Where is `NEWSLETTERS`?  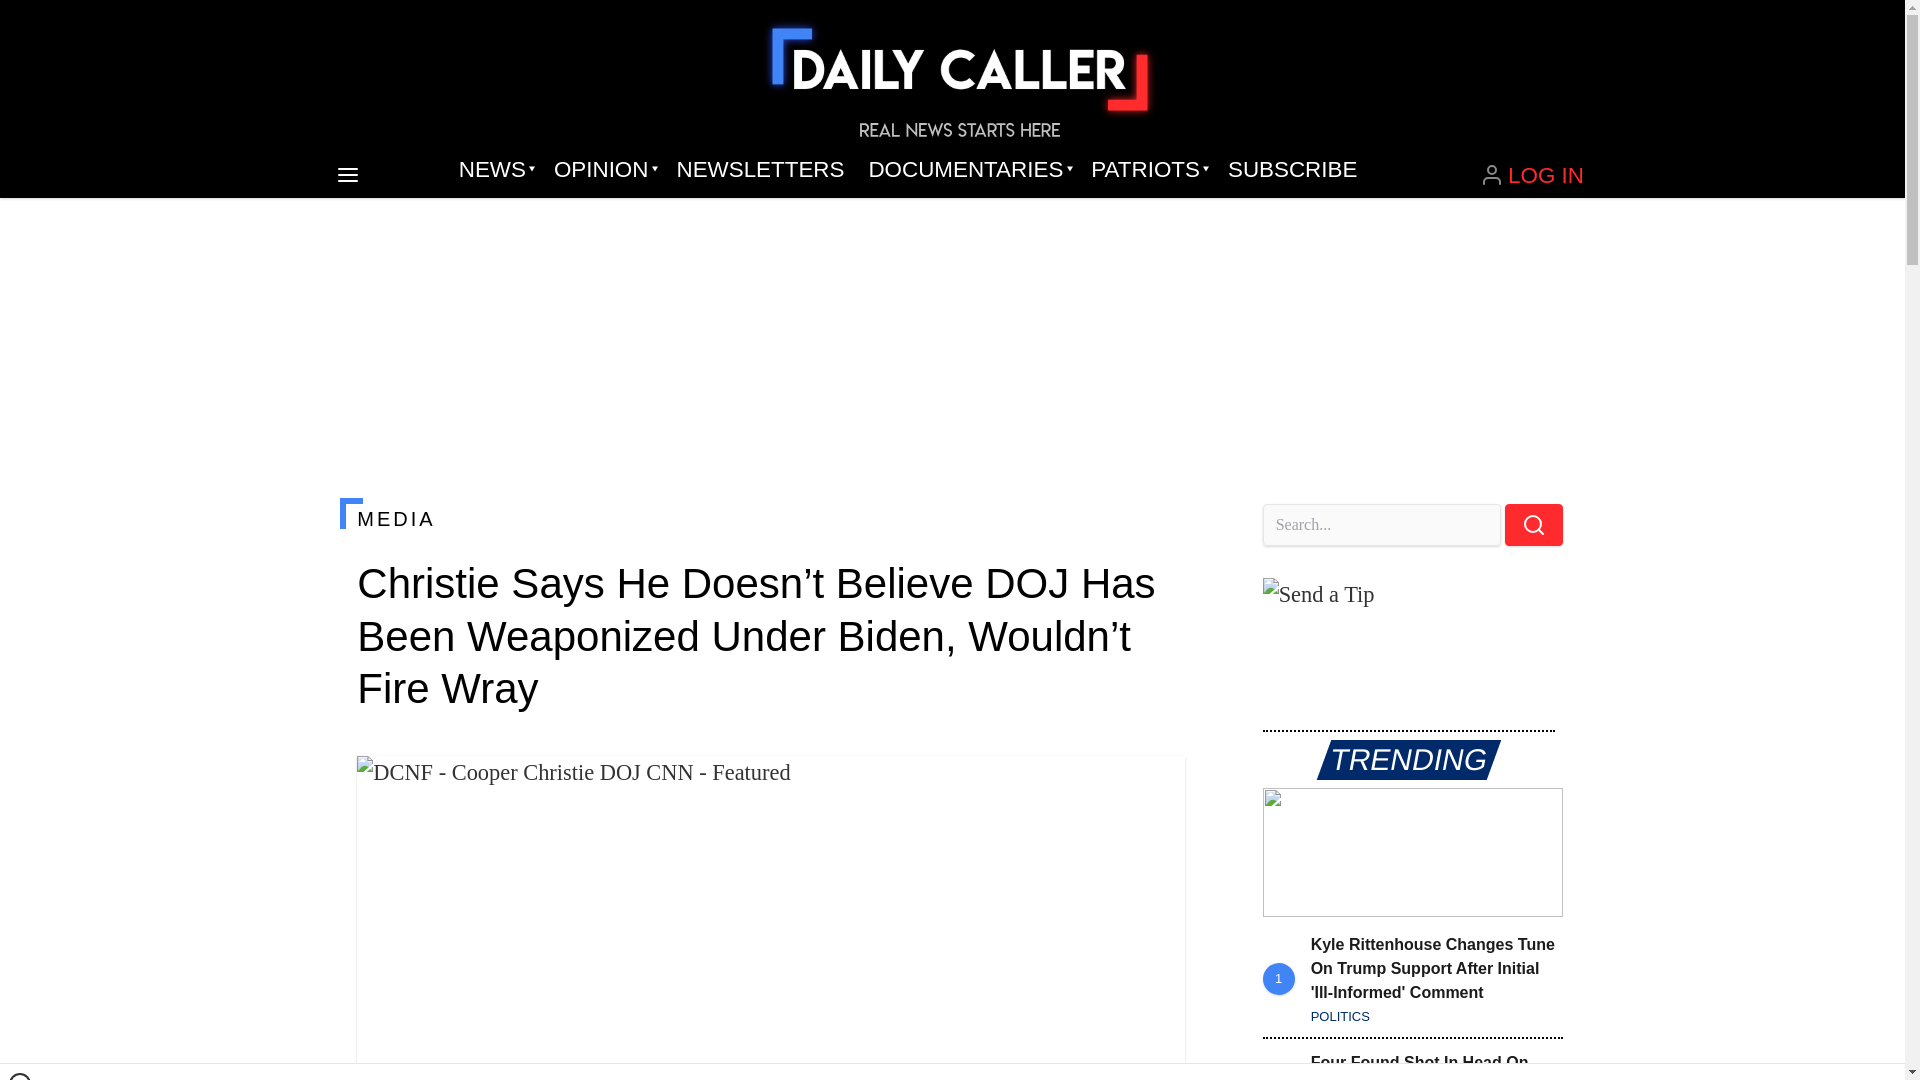 NEWSLETTERS is located at coordinates (760, 170).